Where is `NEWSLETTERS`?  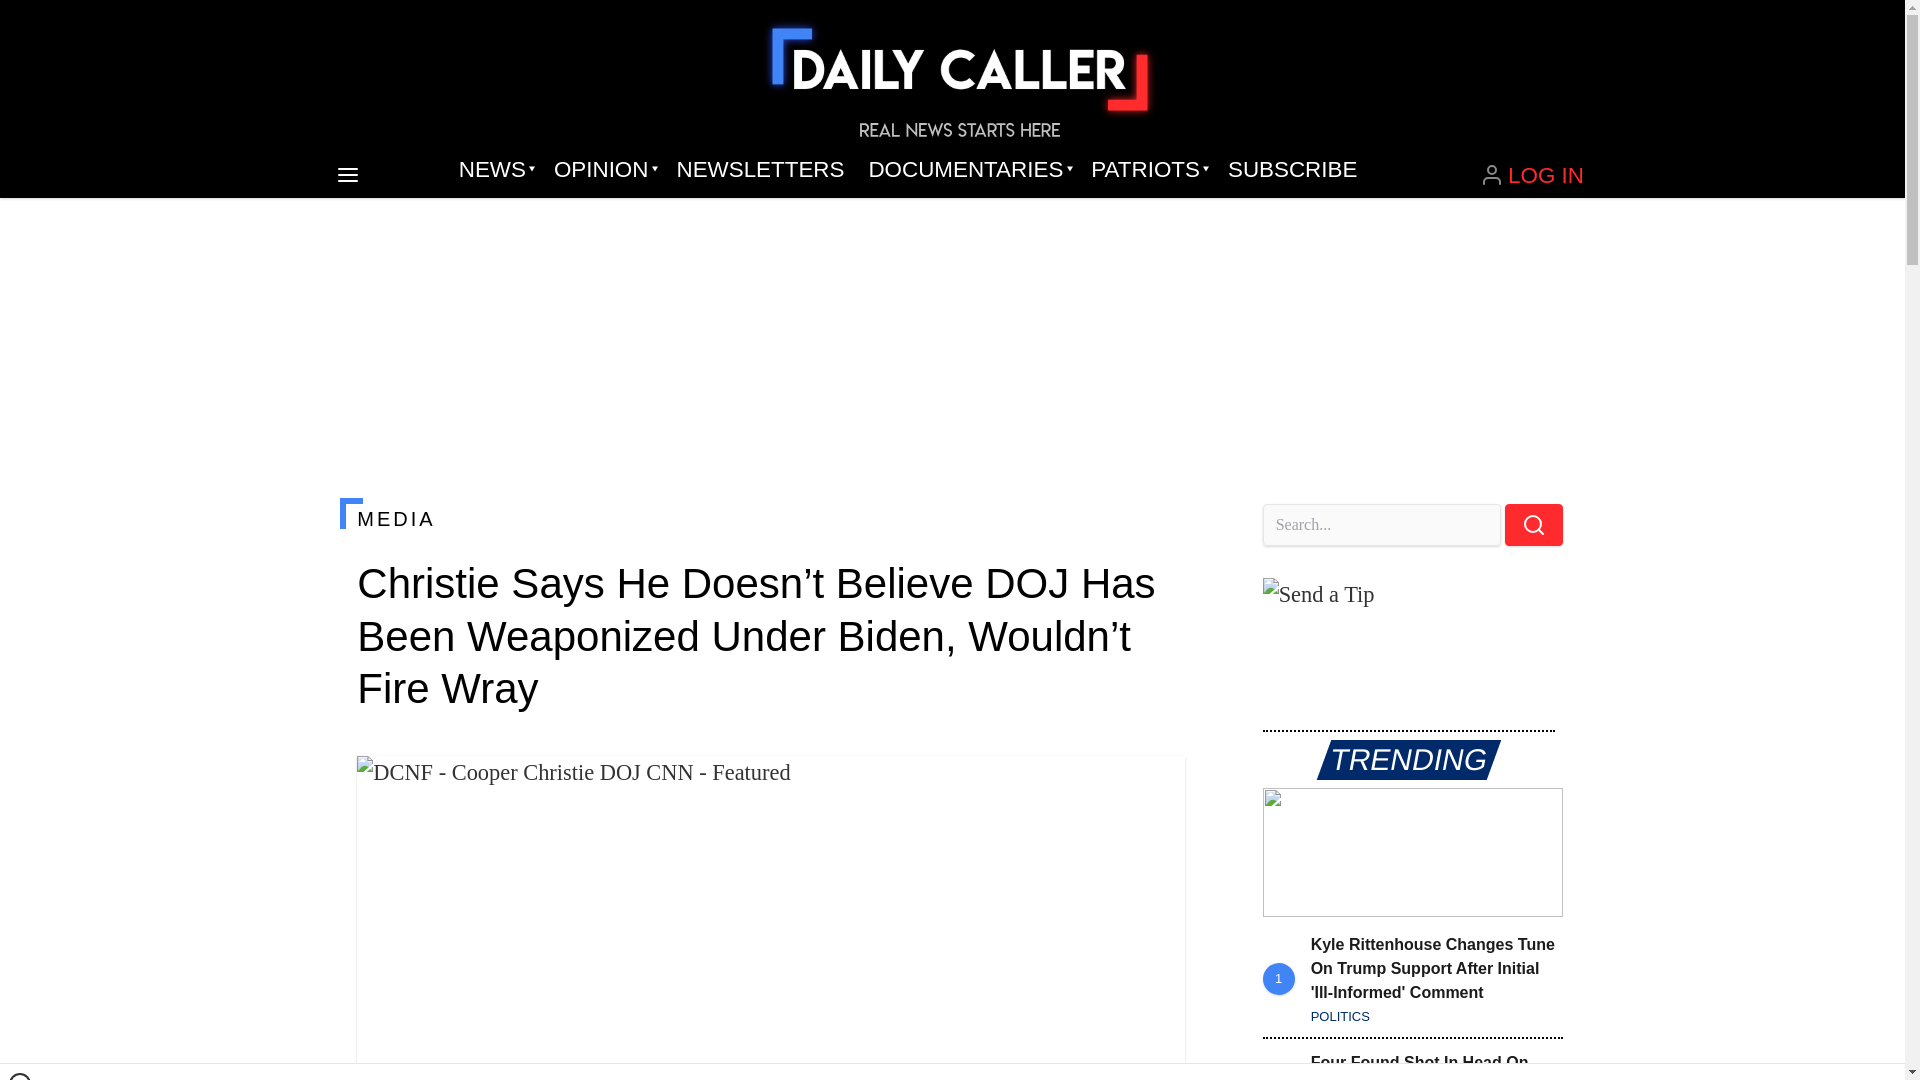 NEWSLETTERS is located at coordinates (760, 170).